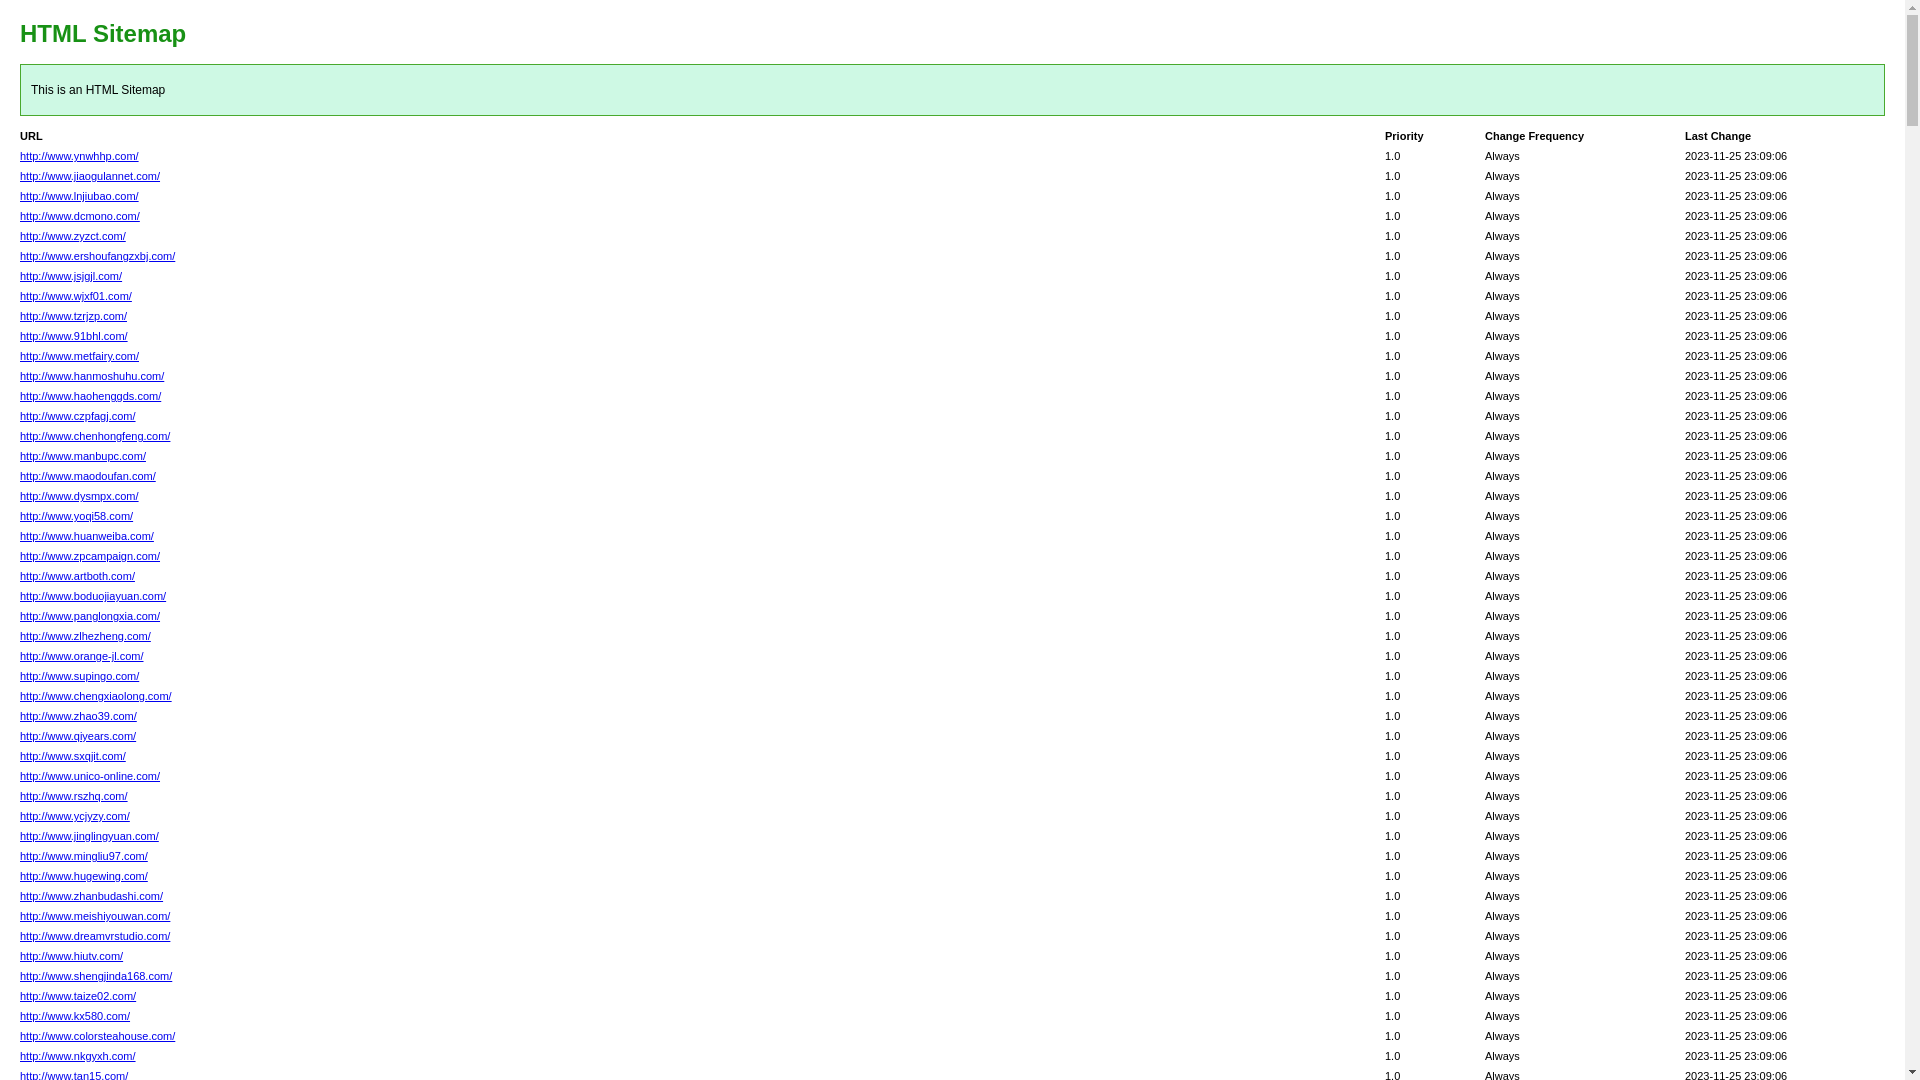 Image resolution: width=1920 pixels, height=1080 pixels. I want to click on http://www.dreamvrstudio.com/, so click(95, 936).